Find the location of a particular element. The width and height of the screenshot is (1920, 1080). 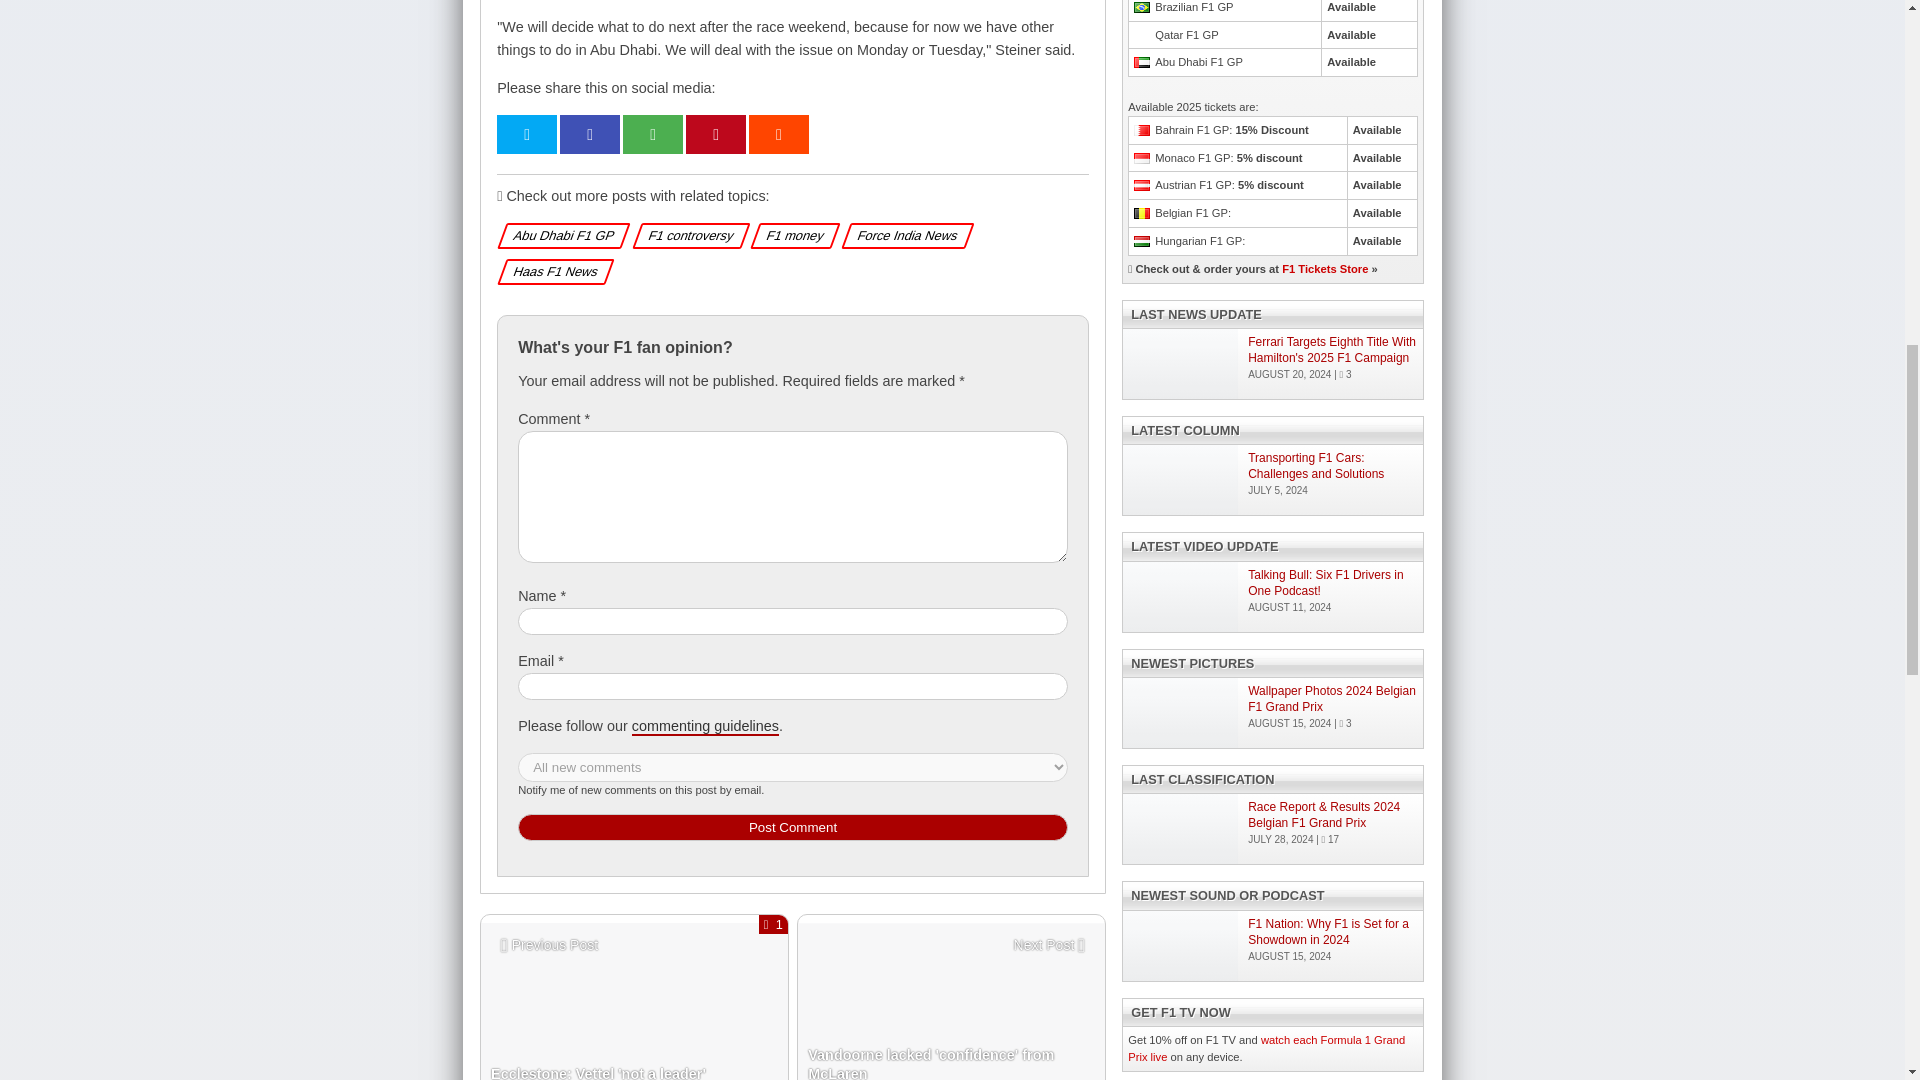

Haas F1 News is located at coordinates (552, 271).